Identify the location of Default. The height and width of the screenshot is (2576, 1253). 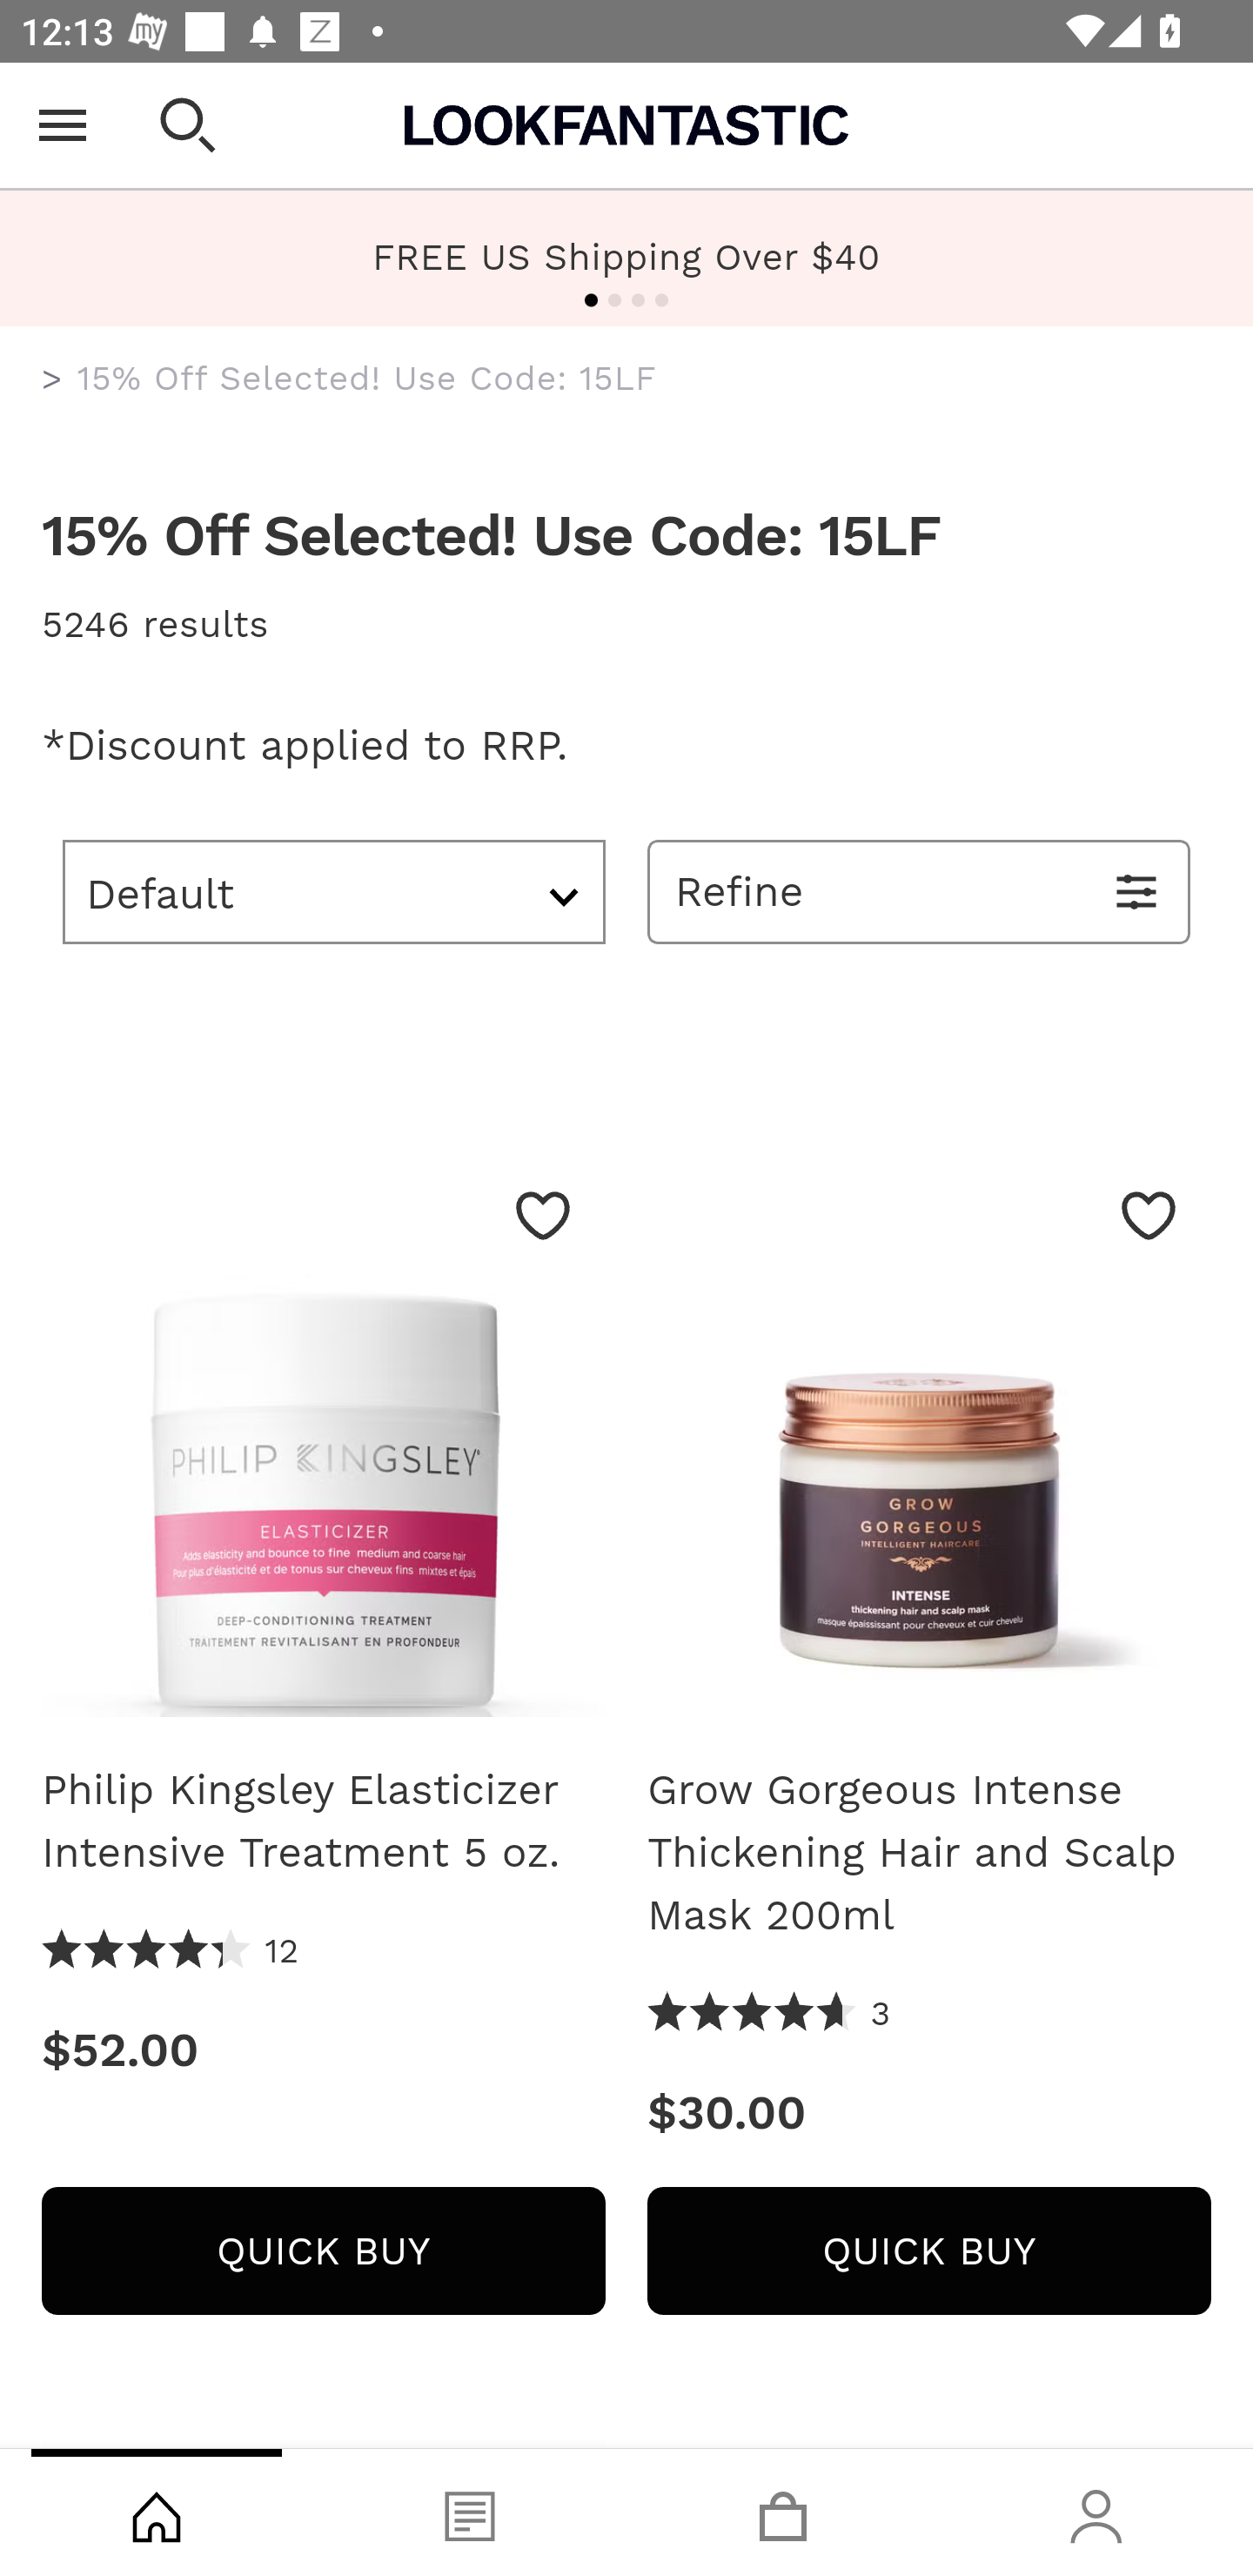
(334, 891).